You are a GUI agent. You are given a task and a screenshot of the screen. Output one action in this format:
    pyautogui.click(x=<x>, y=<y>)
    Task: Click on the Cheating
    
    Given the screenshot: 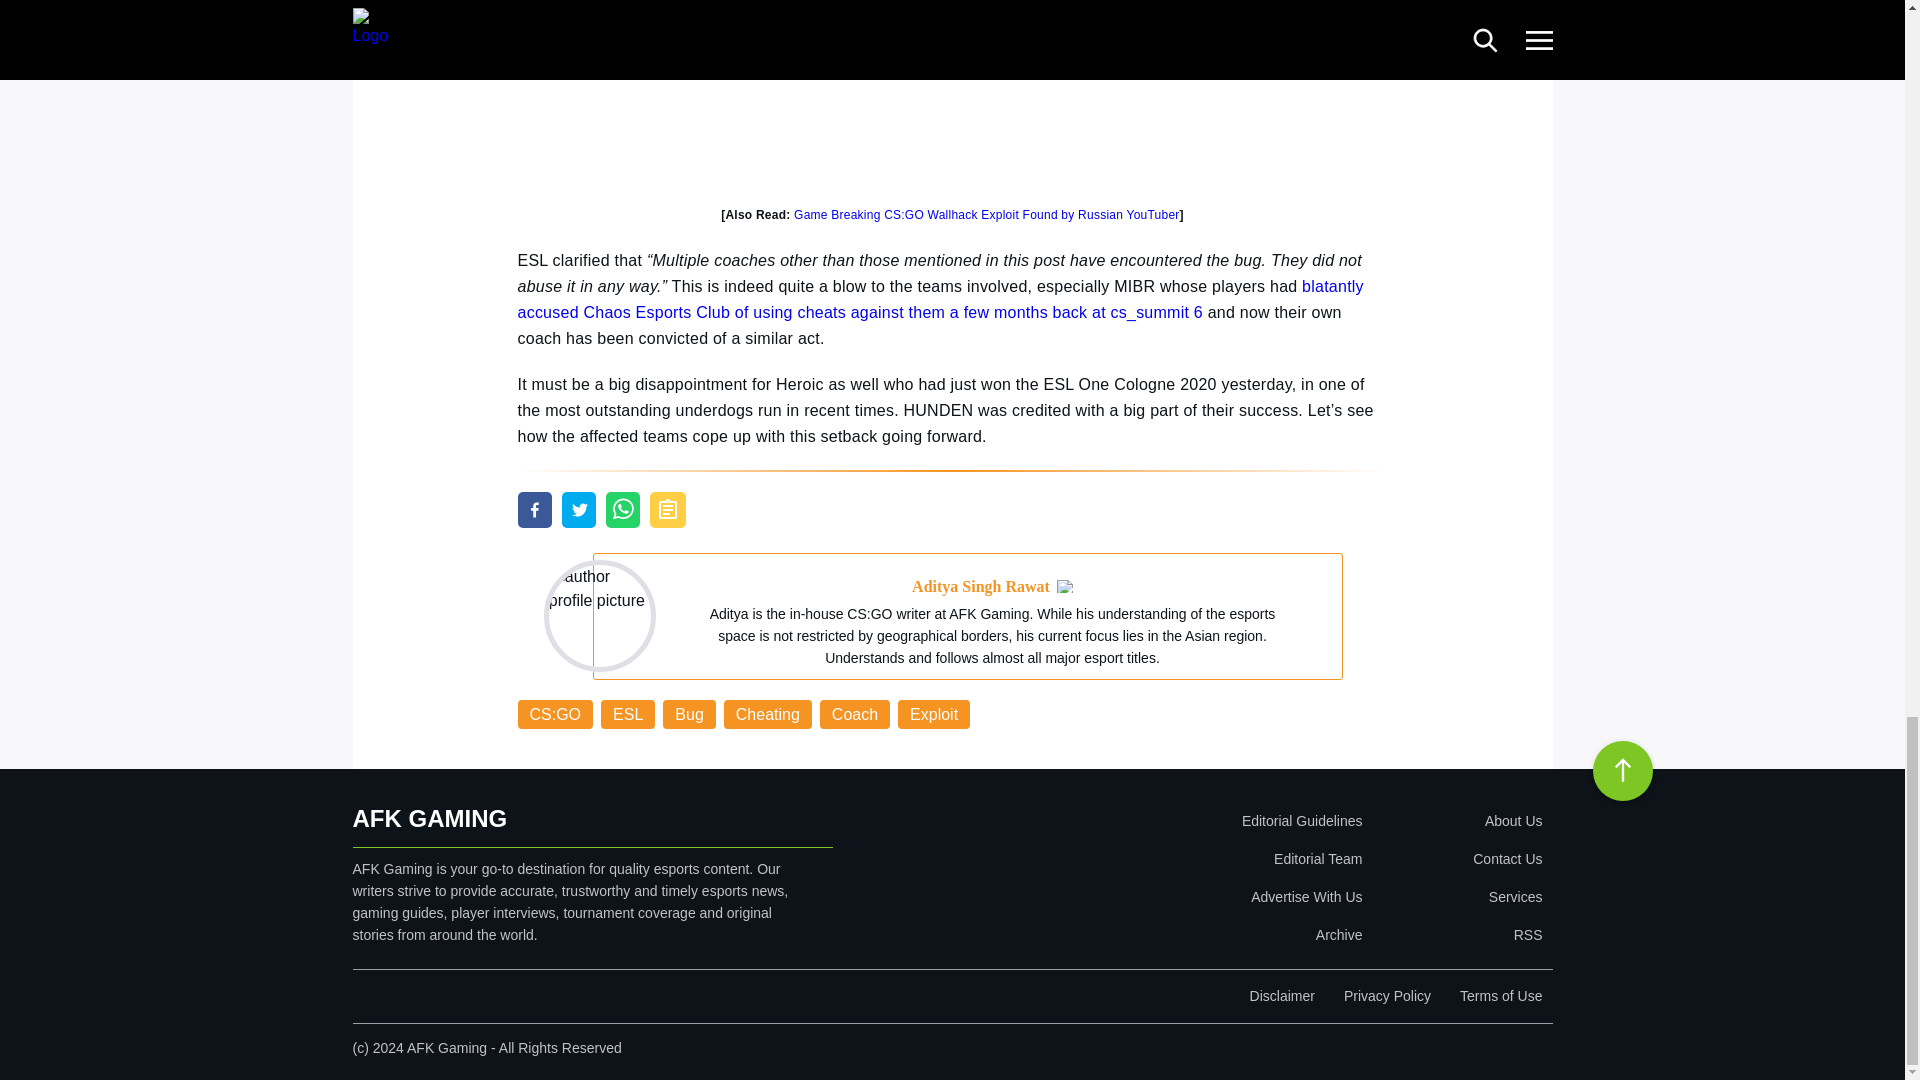 What is the action you would take?
    pyautogui.click(x=768, y=714)
    